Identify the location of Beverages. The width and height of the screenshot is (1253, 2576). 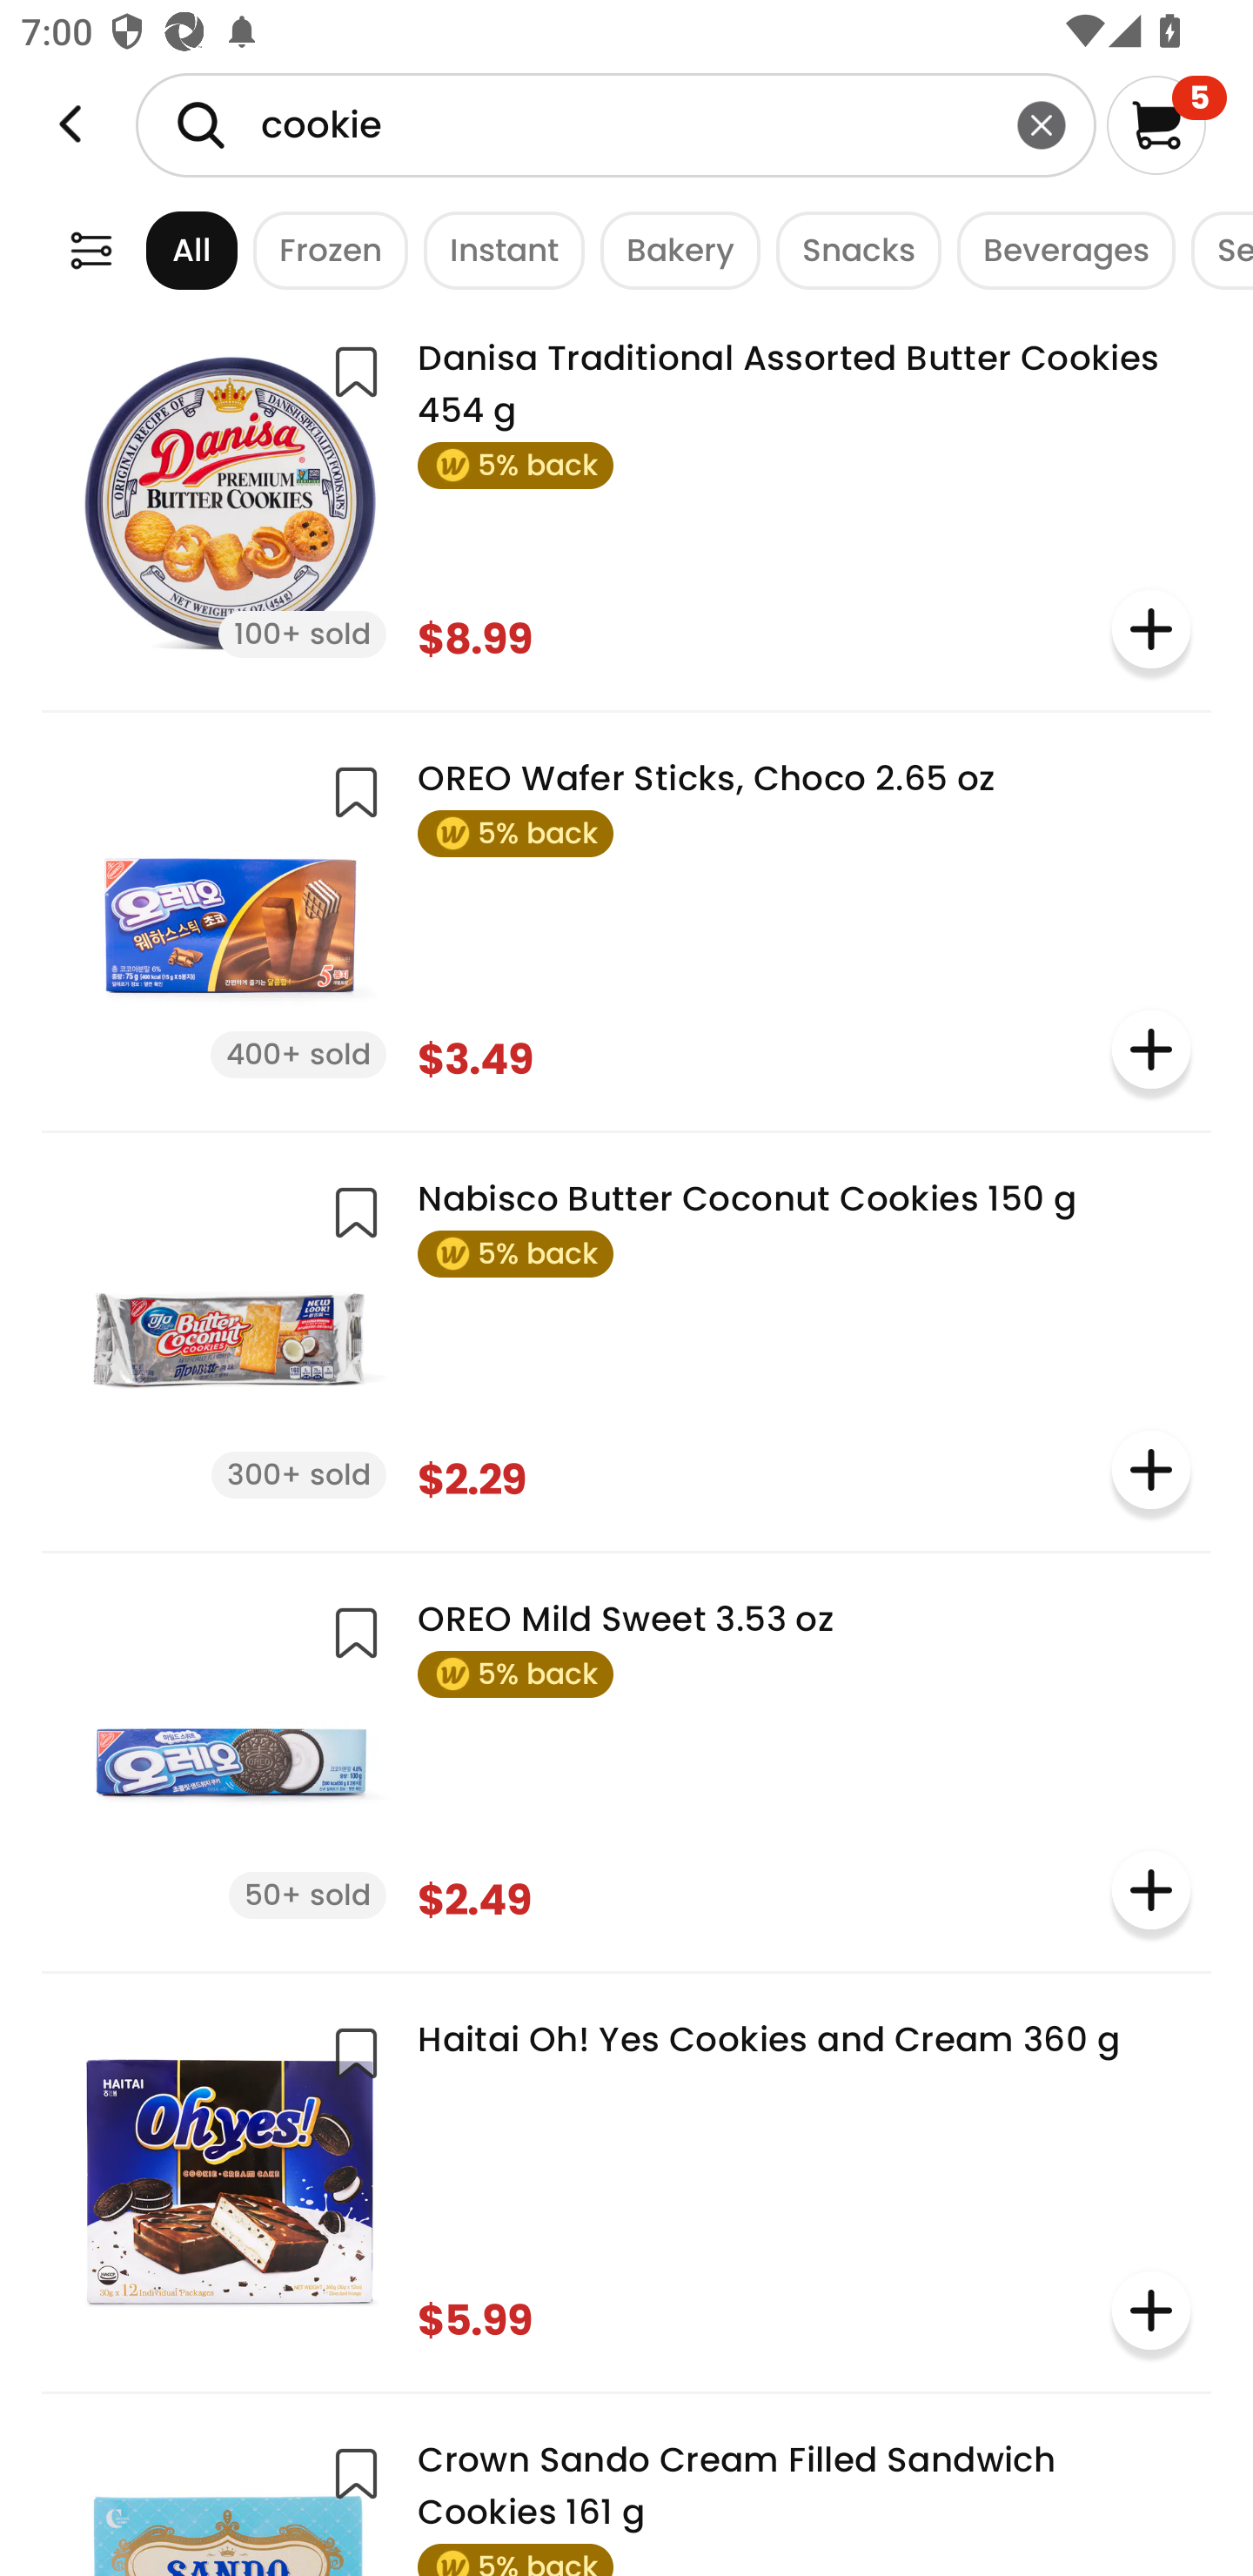
(1058, 249).